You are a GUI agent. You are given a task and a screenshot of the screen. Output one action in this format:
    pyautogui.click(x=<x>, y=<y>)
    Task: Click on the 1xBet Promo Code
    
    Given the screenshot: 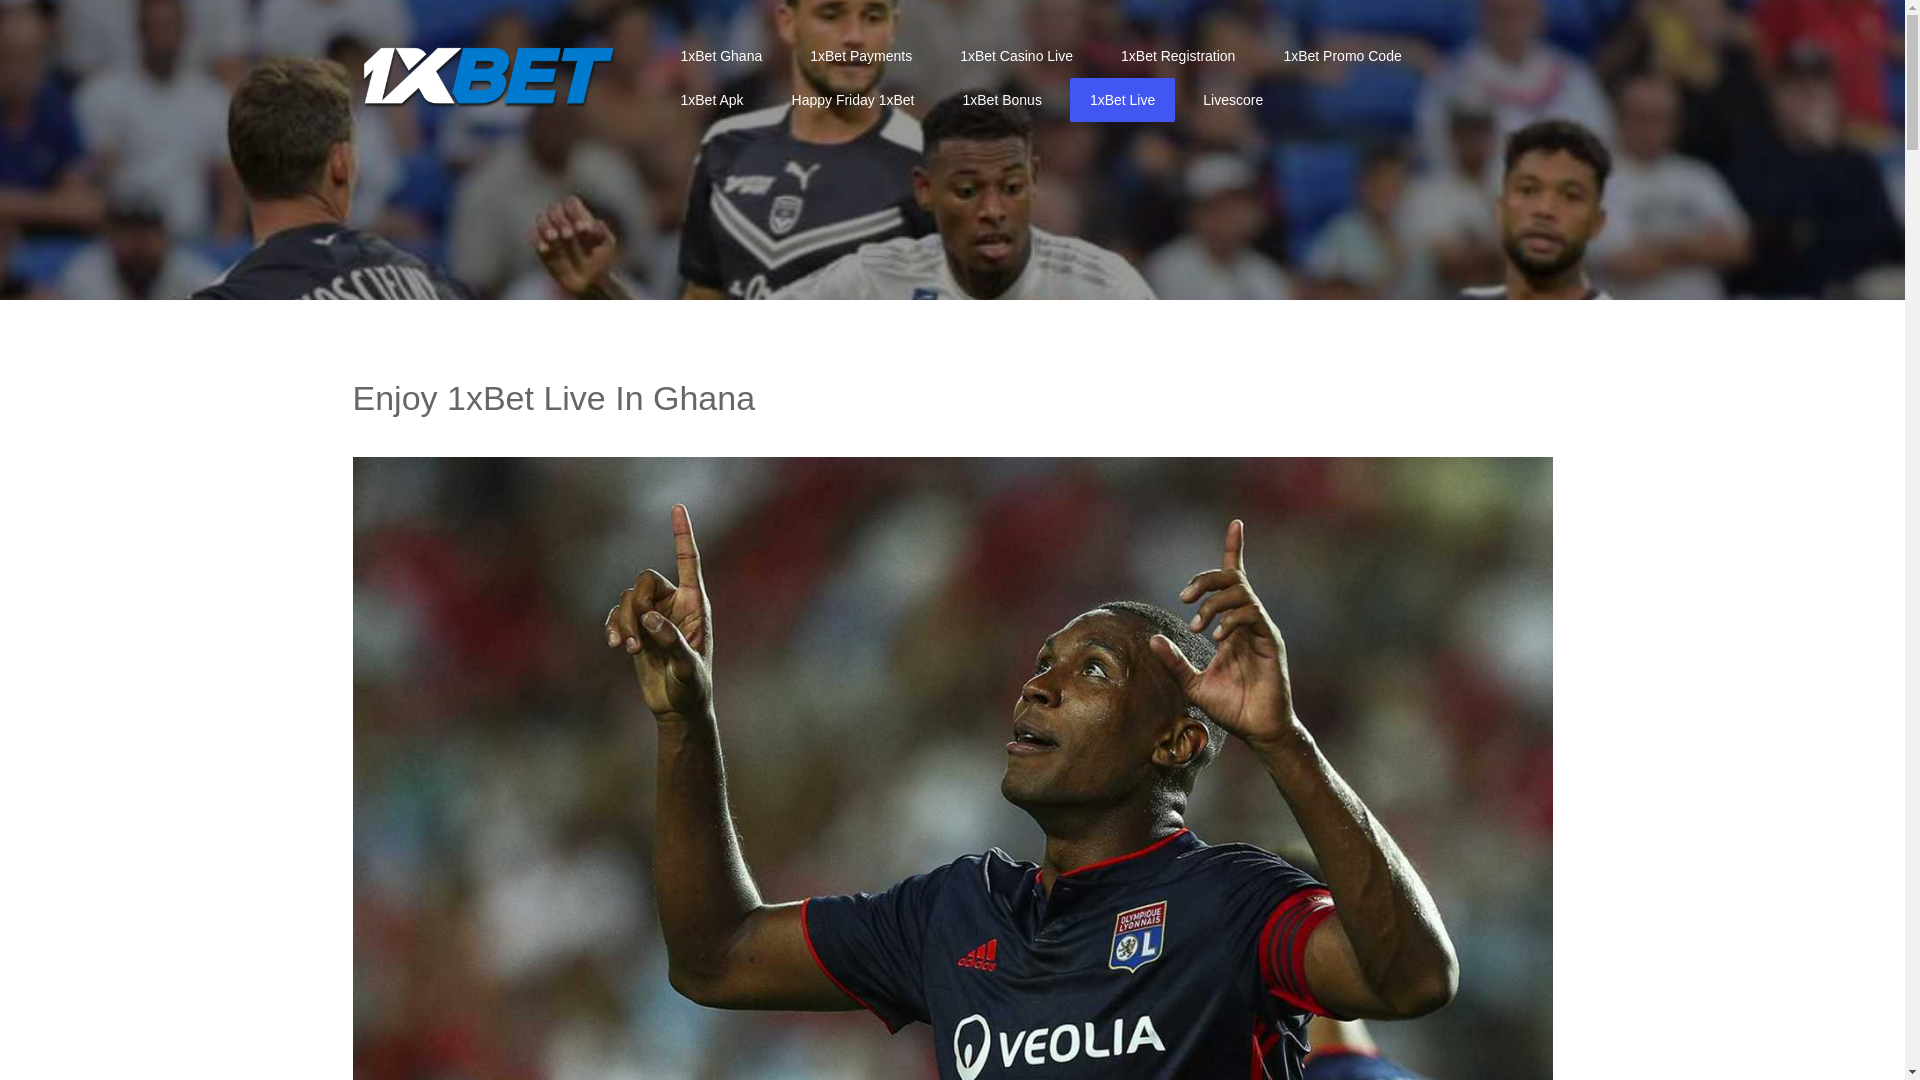 What is the action you would take?
    pyautogui.click(x=1342, y=56)
    